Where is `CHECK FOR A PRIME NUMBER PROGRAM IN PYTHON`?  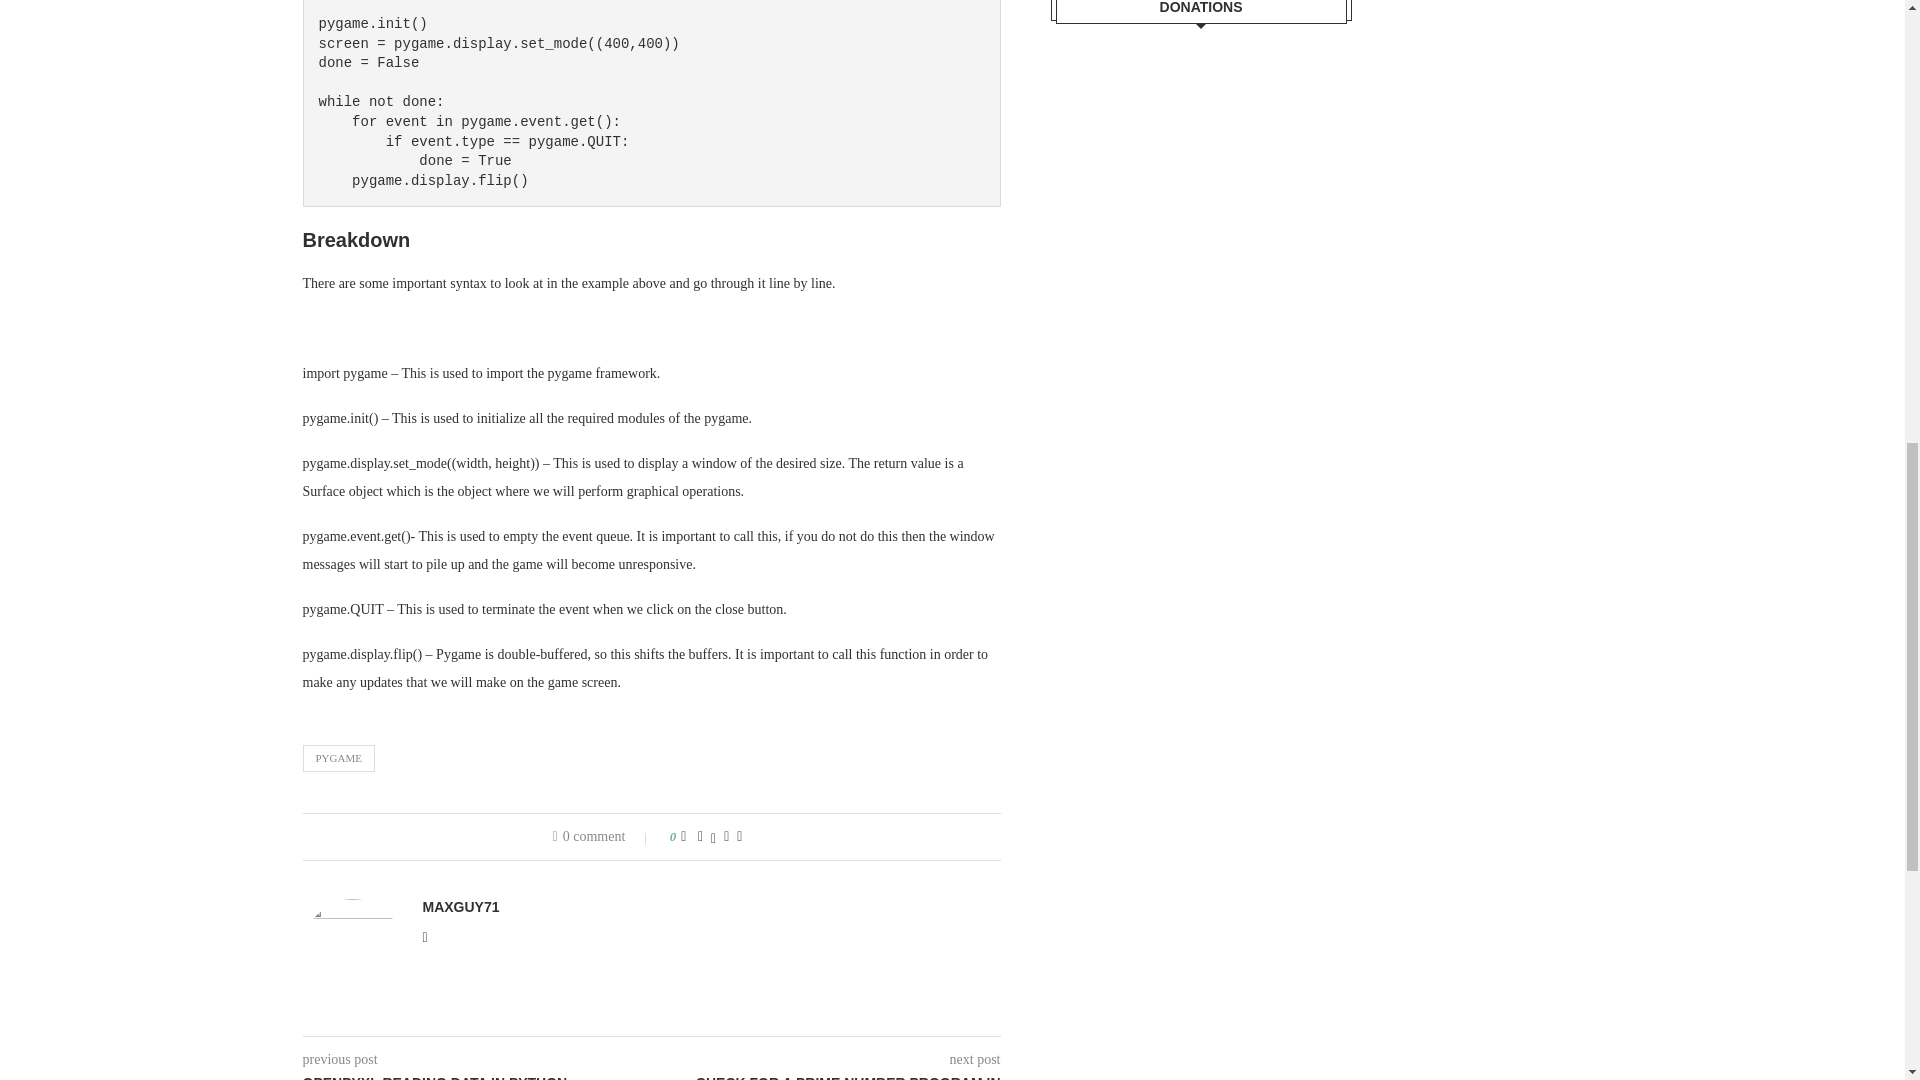
CHECK FOR A PRIME NUMBER PROGRAM IN PYTHON is located at coordinates (826, 1076).